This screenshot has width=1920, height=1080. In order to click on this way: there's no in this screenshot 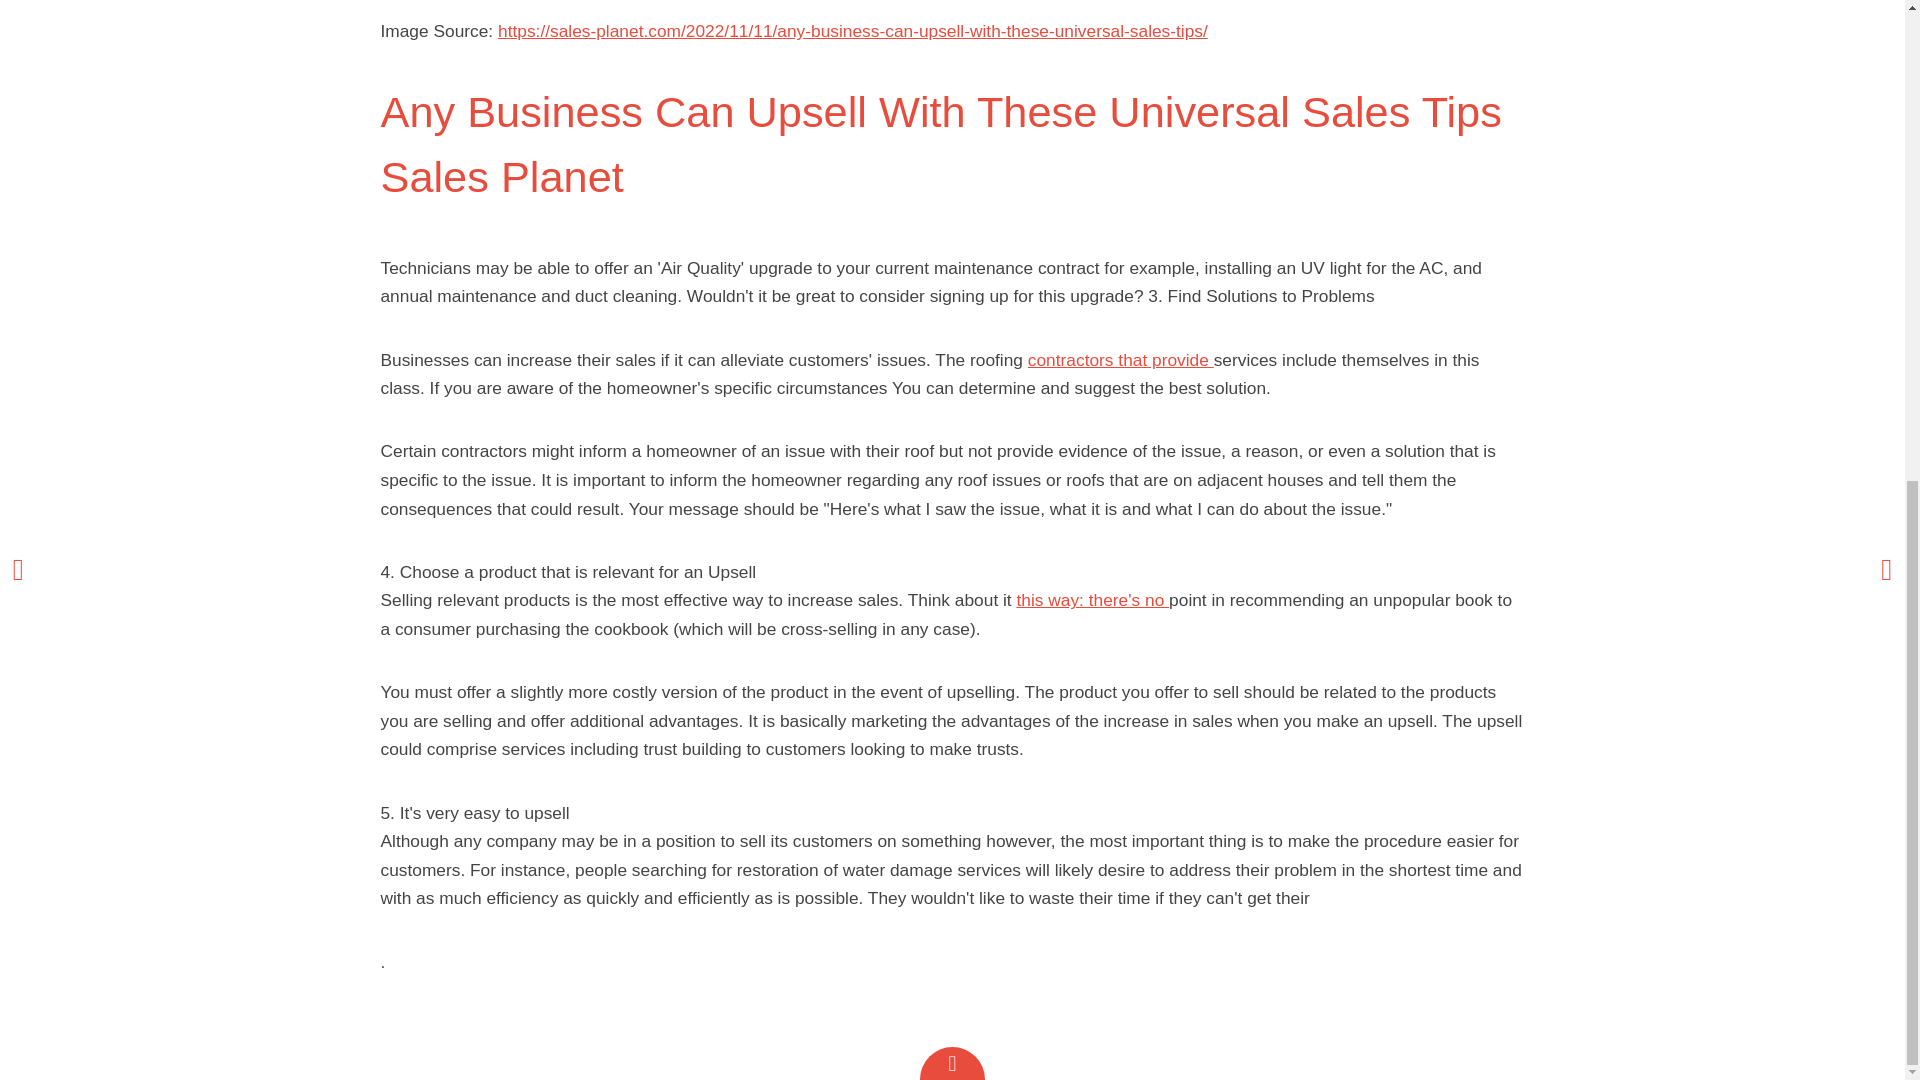, I will do `click(1092, 600)`.